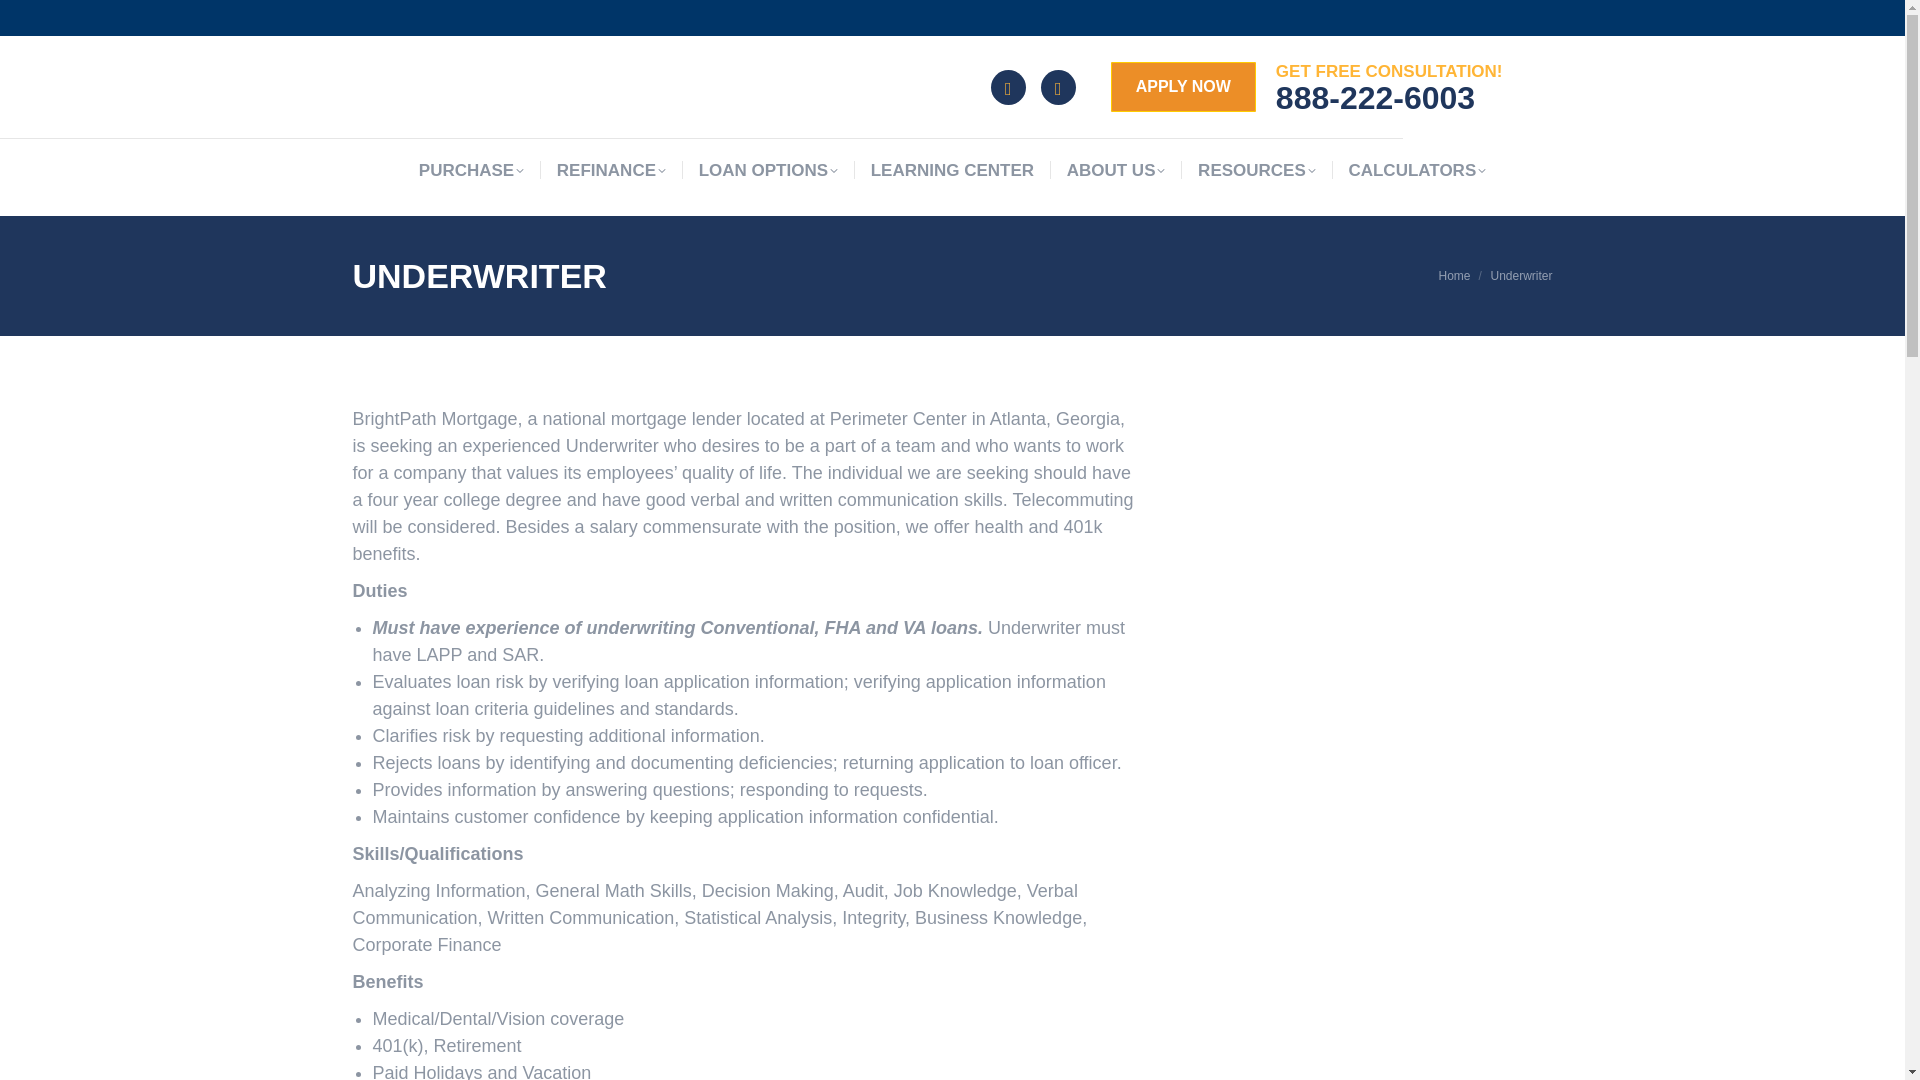 The height and width of the screenshot is (1080, 1920). I want to click on PURCHASE, so click(471, 170).